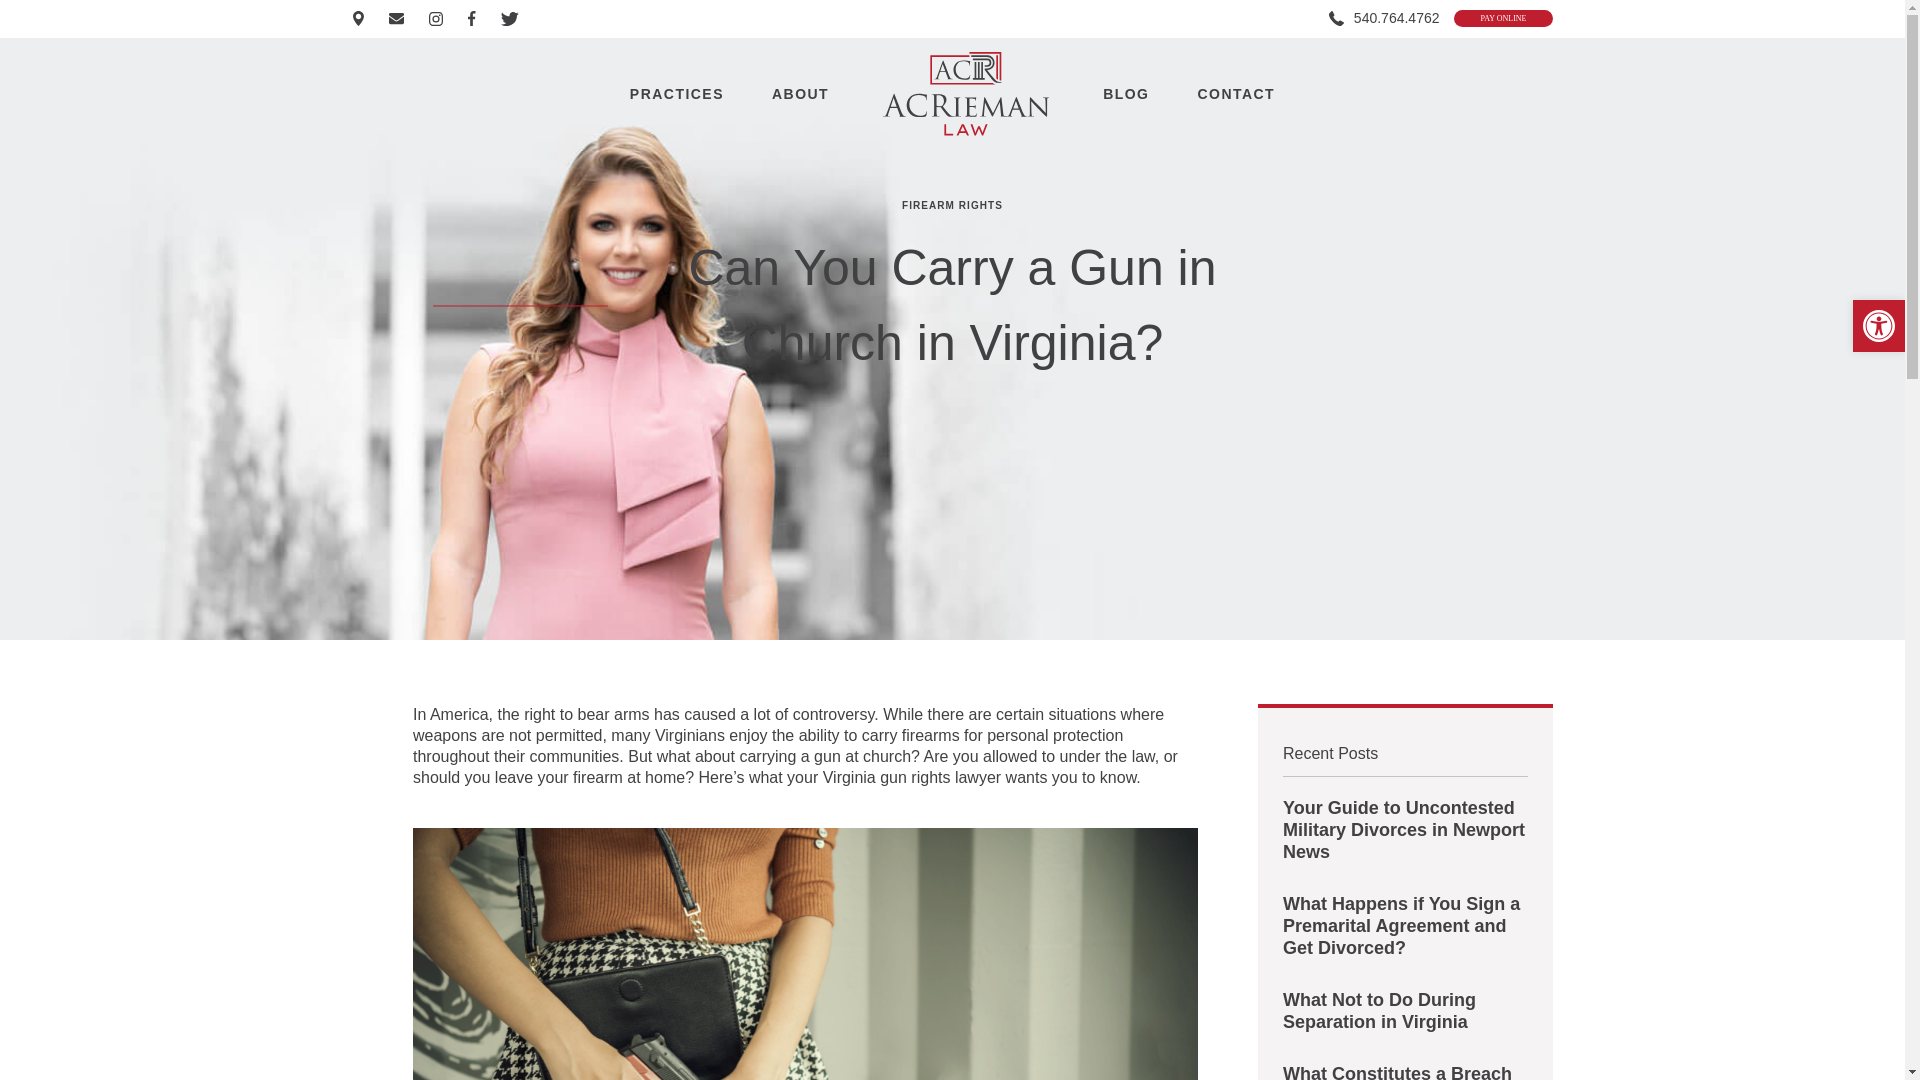  What do you see at coordinates (914, 777) in the screenshot?
I see `gun rights` at bounding box center [914, 777].